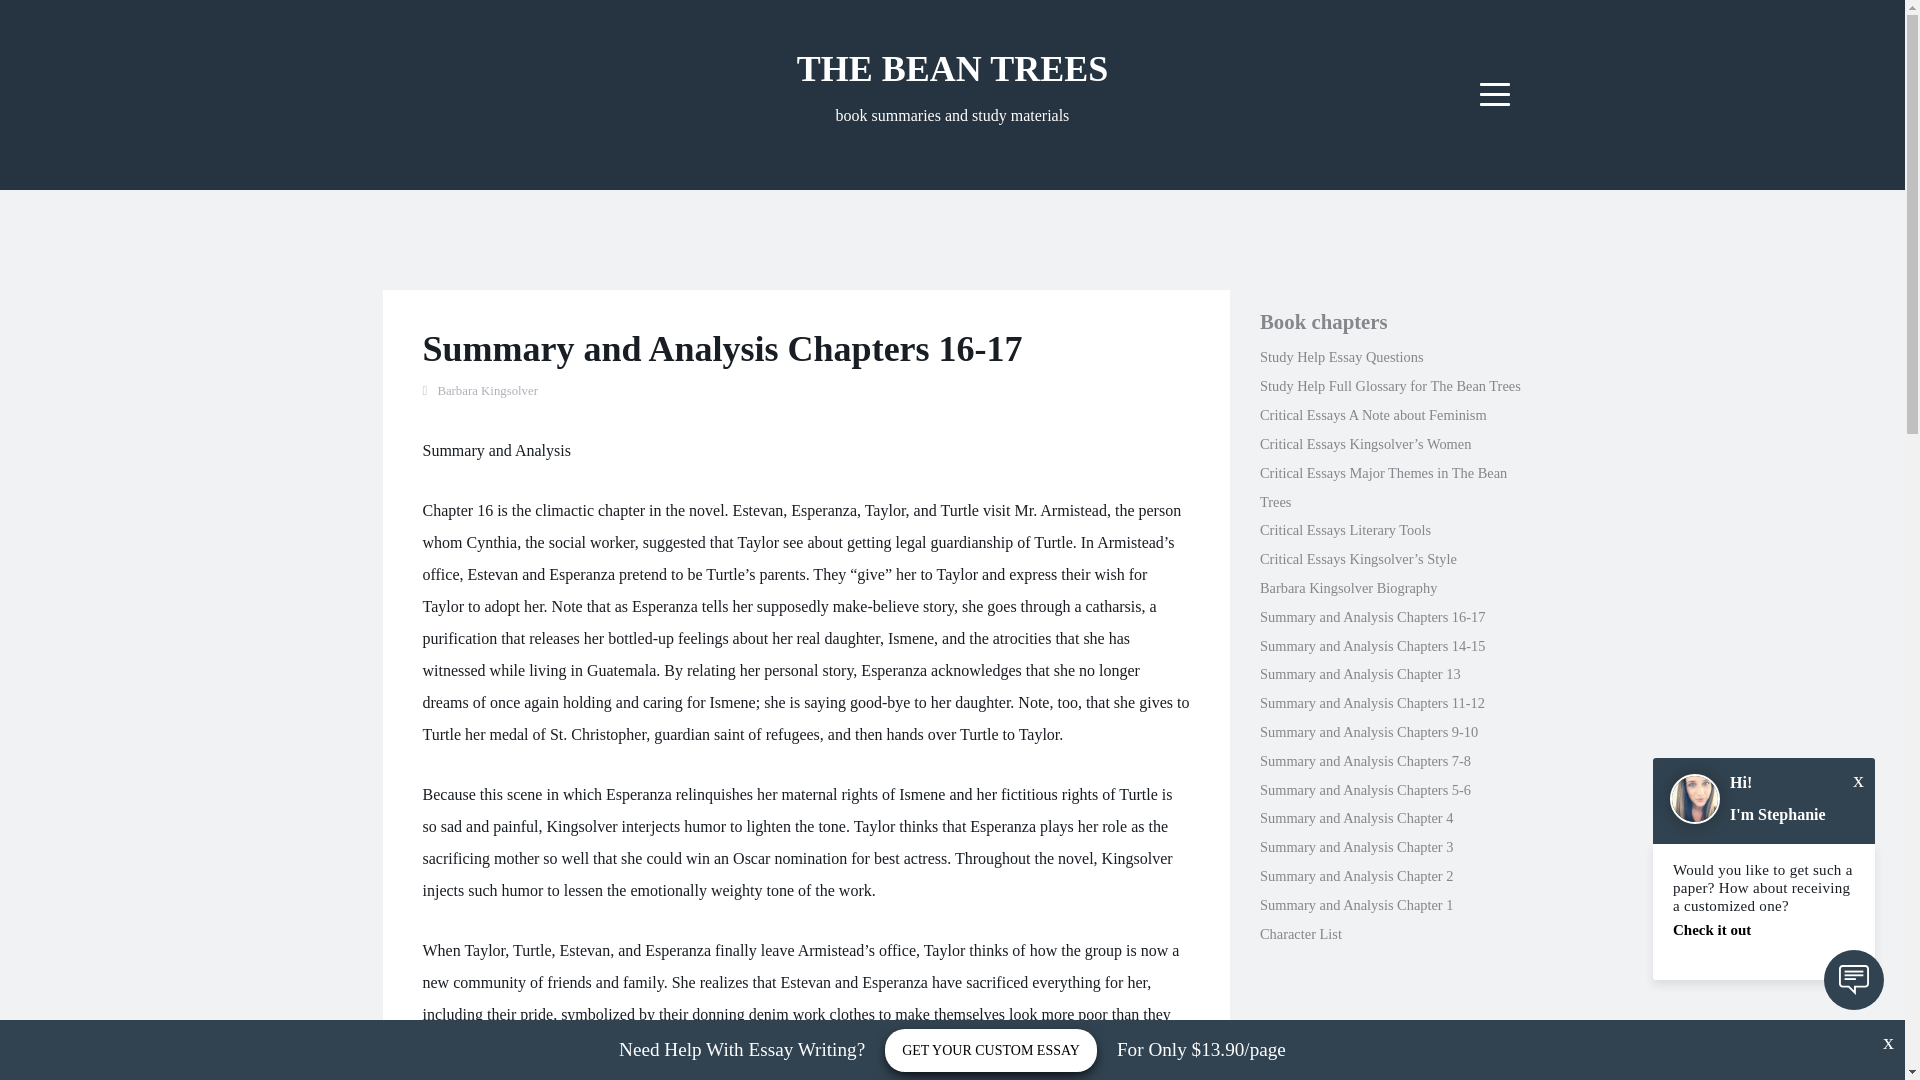 The width and height of the screenshot is (1920, 1080). I want to click on Check it out, so click(1763, 930).